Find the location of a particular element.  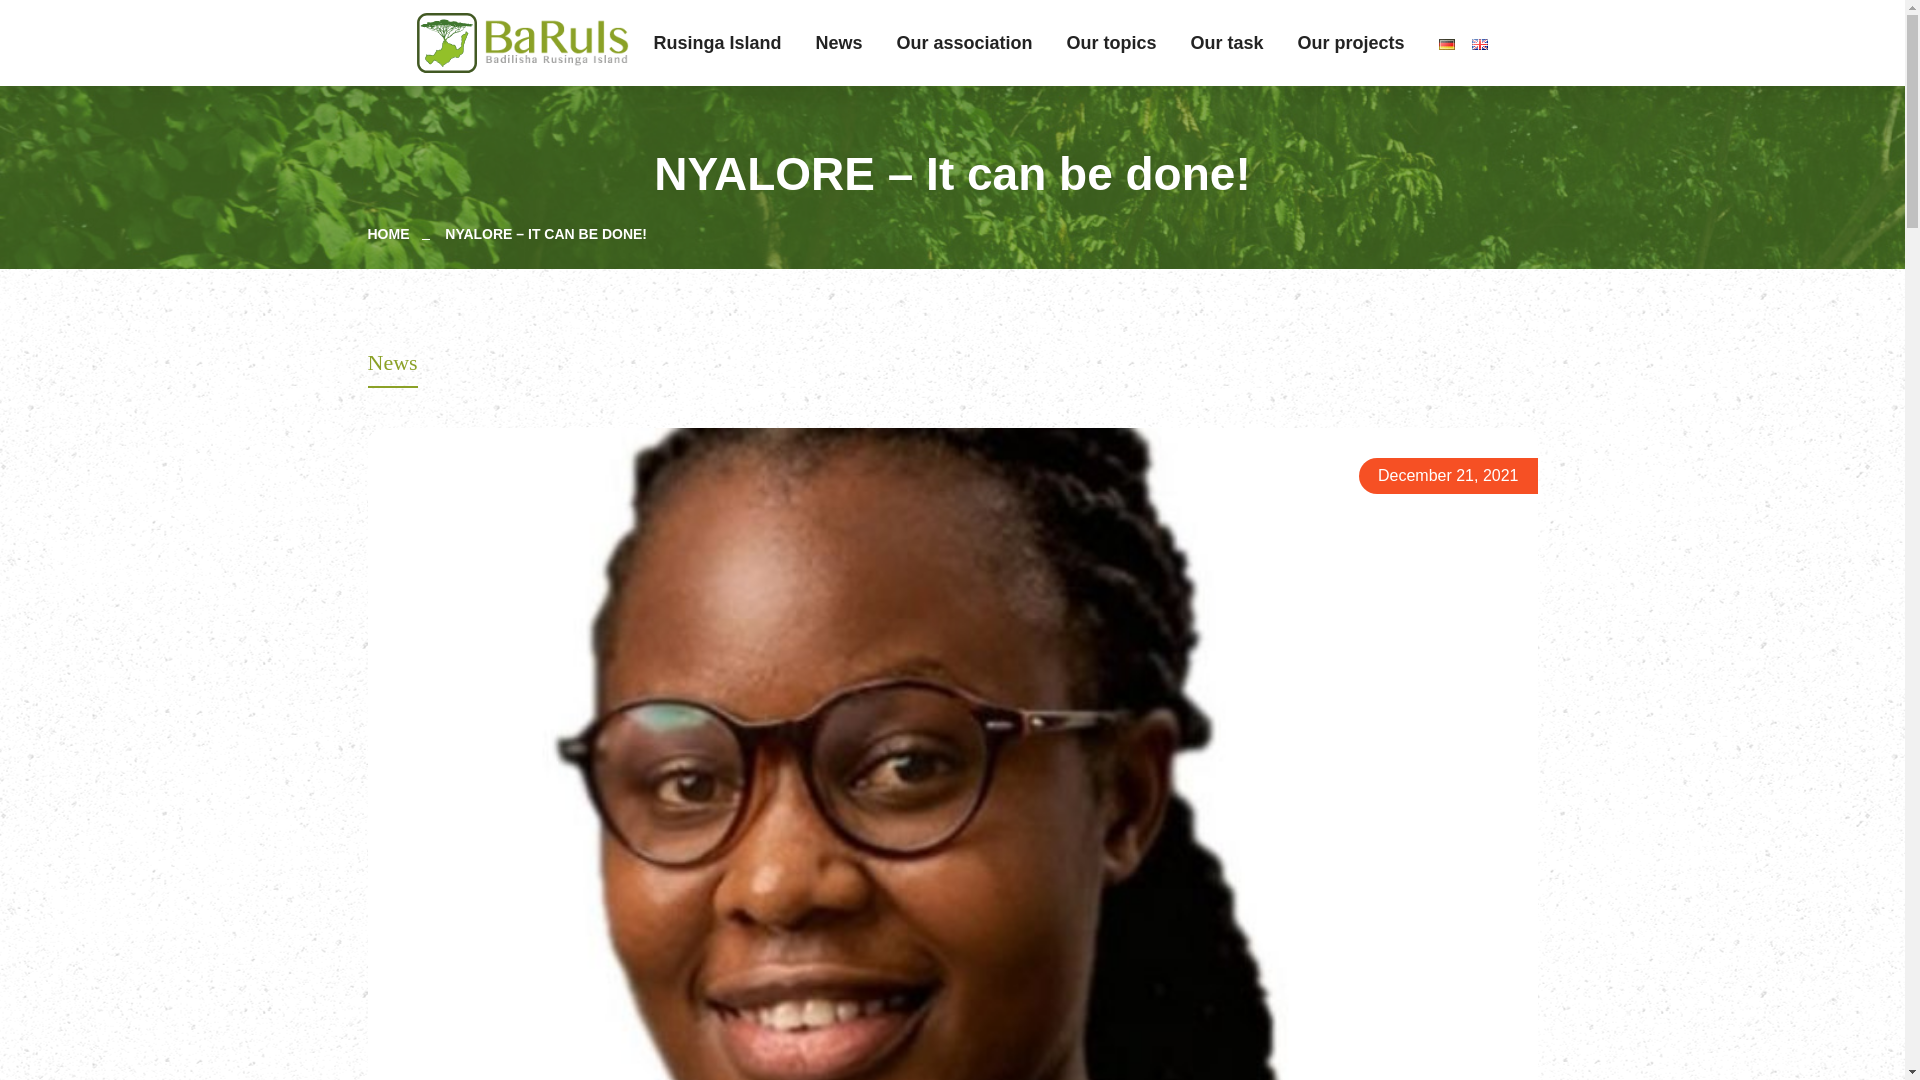

News is located at coordinates (838, 43).